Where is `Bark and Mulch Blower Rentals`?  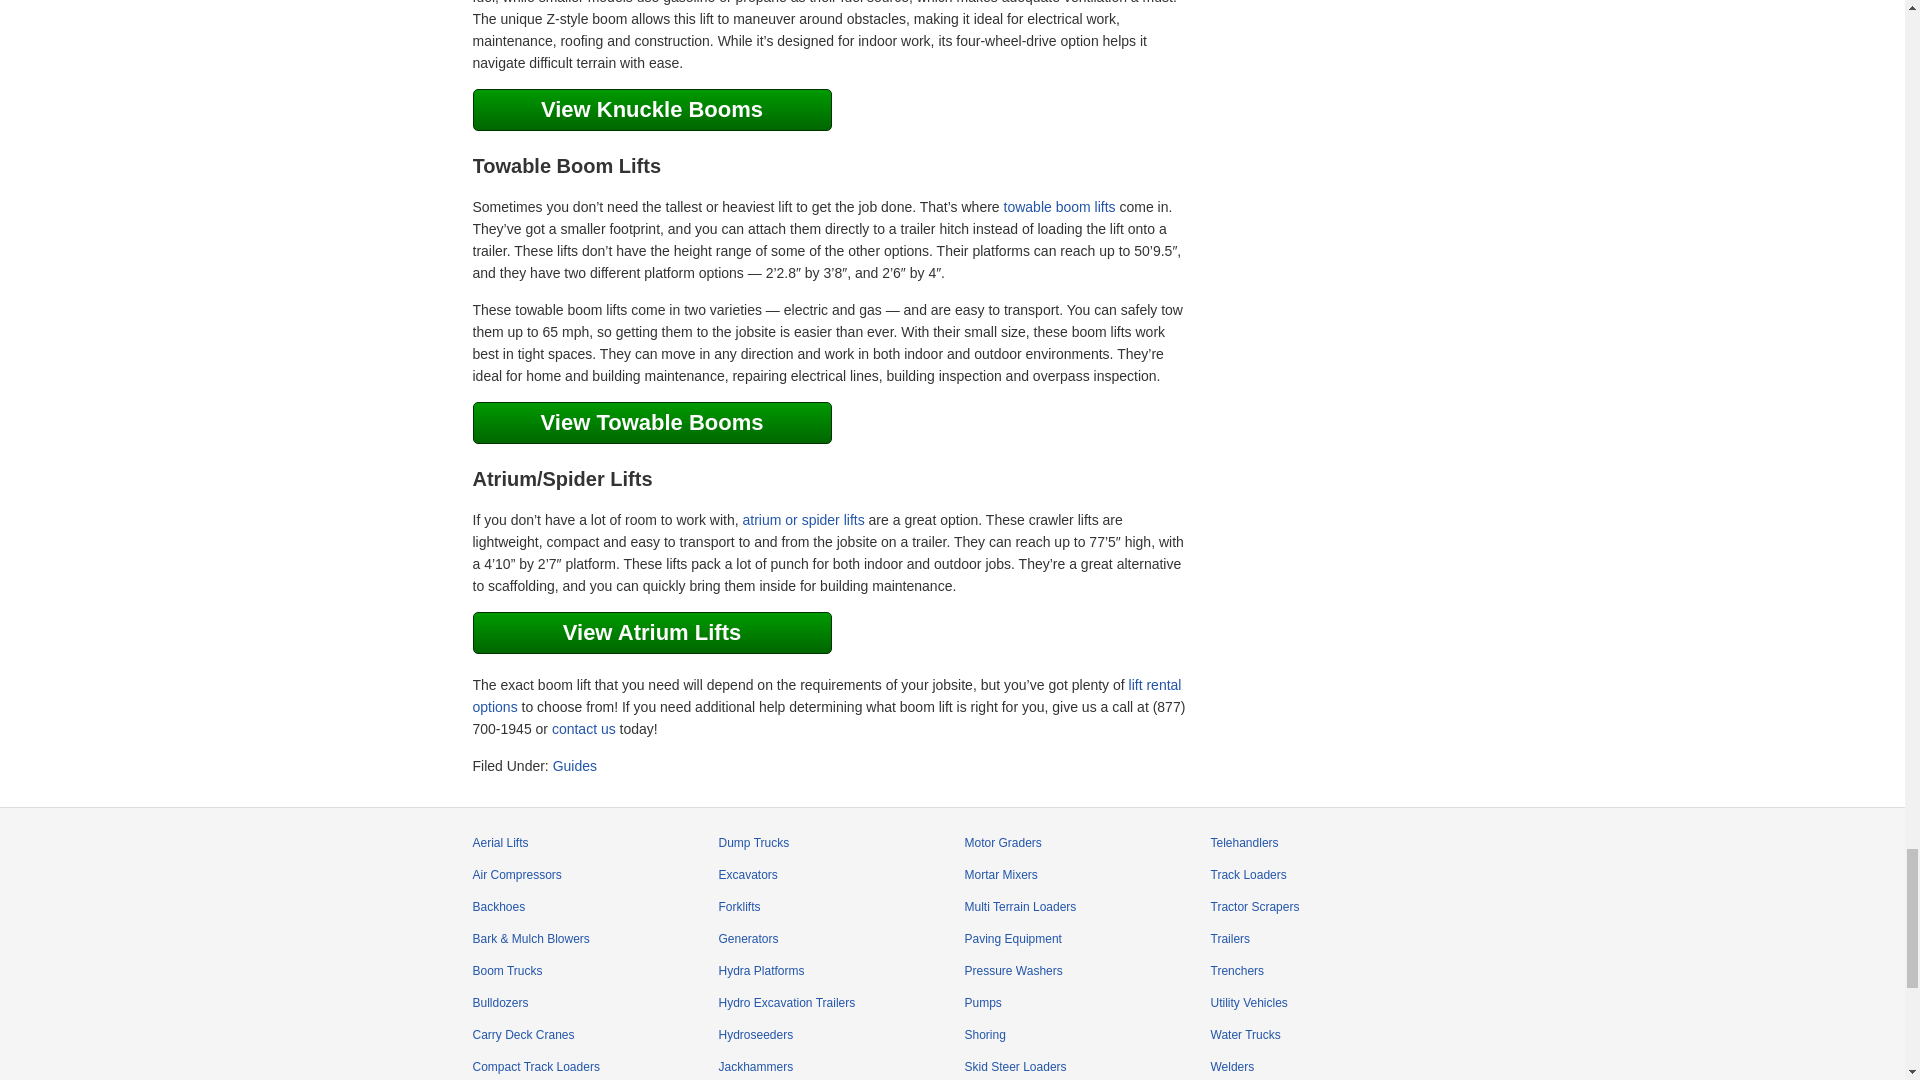
Bark and Mulch Blower Rentals is located at coordinates (530, 939).